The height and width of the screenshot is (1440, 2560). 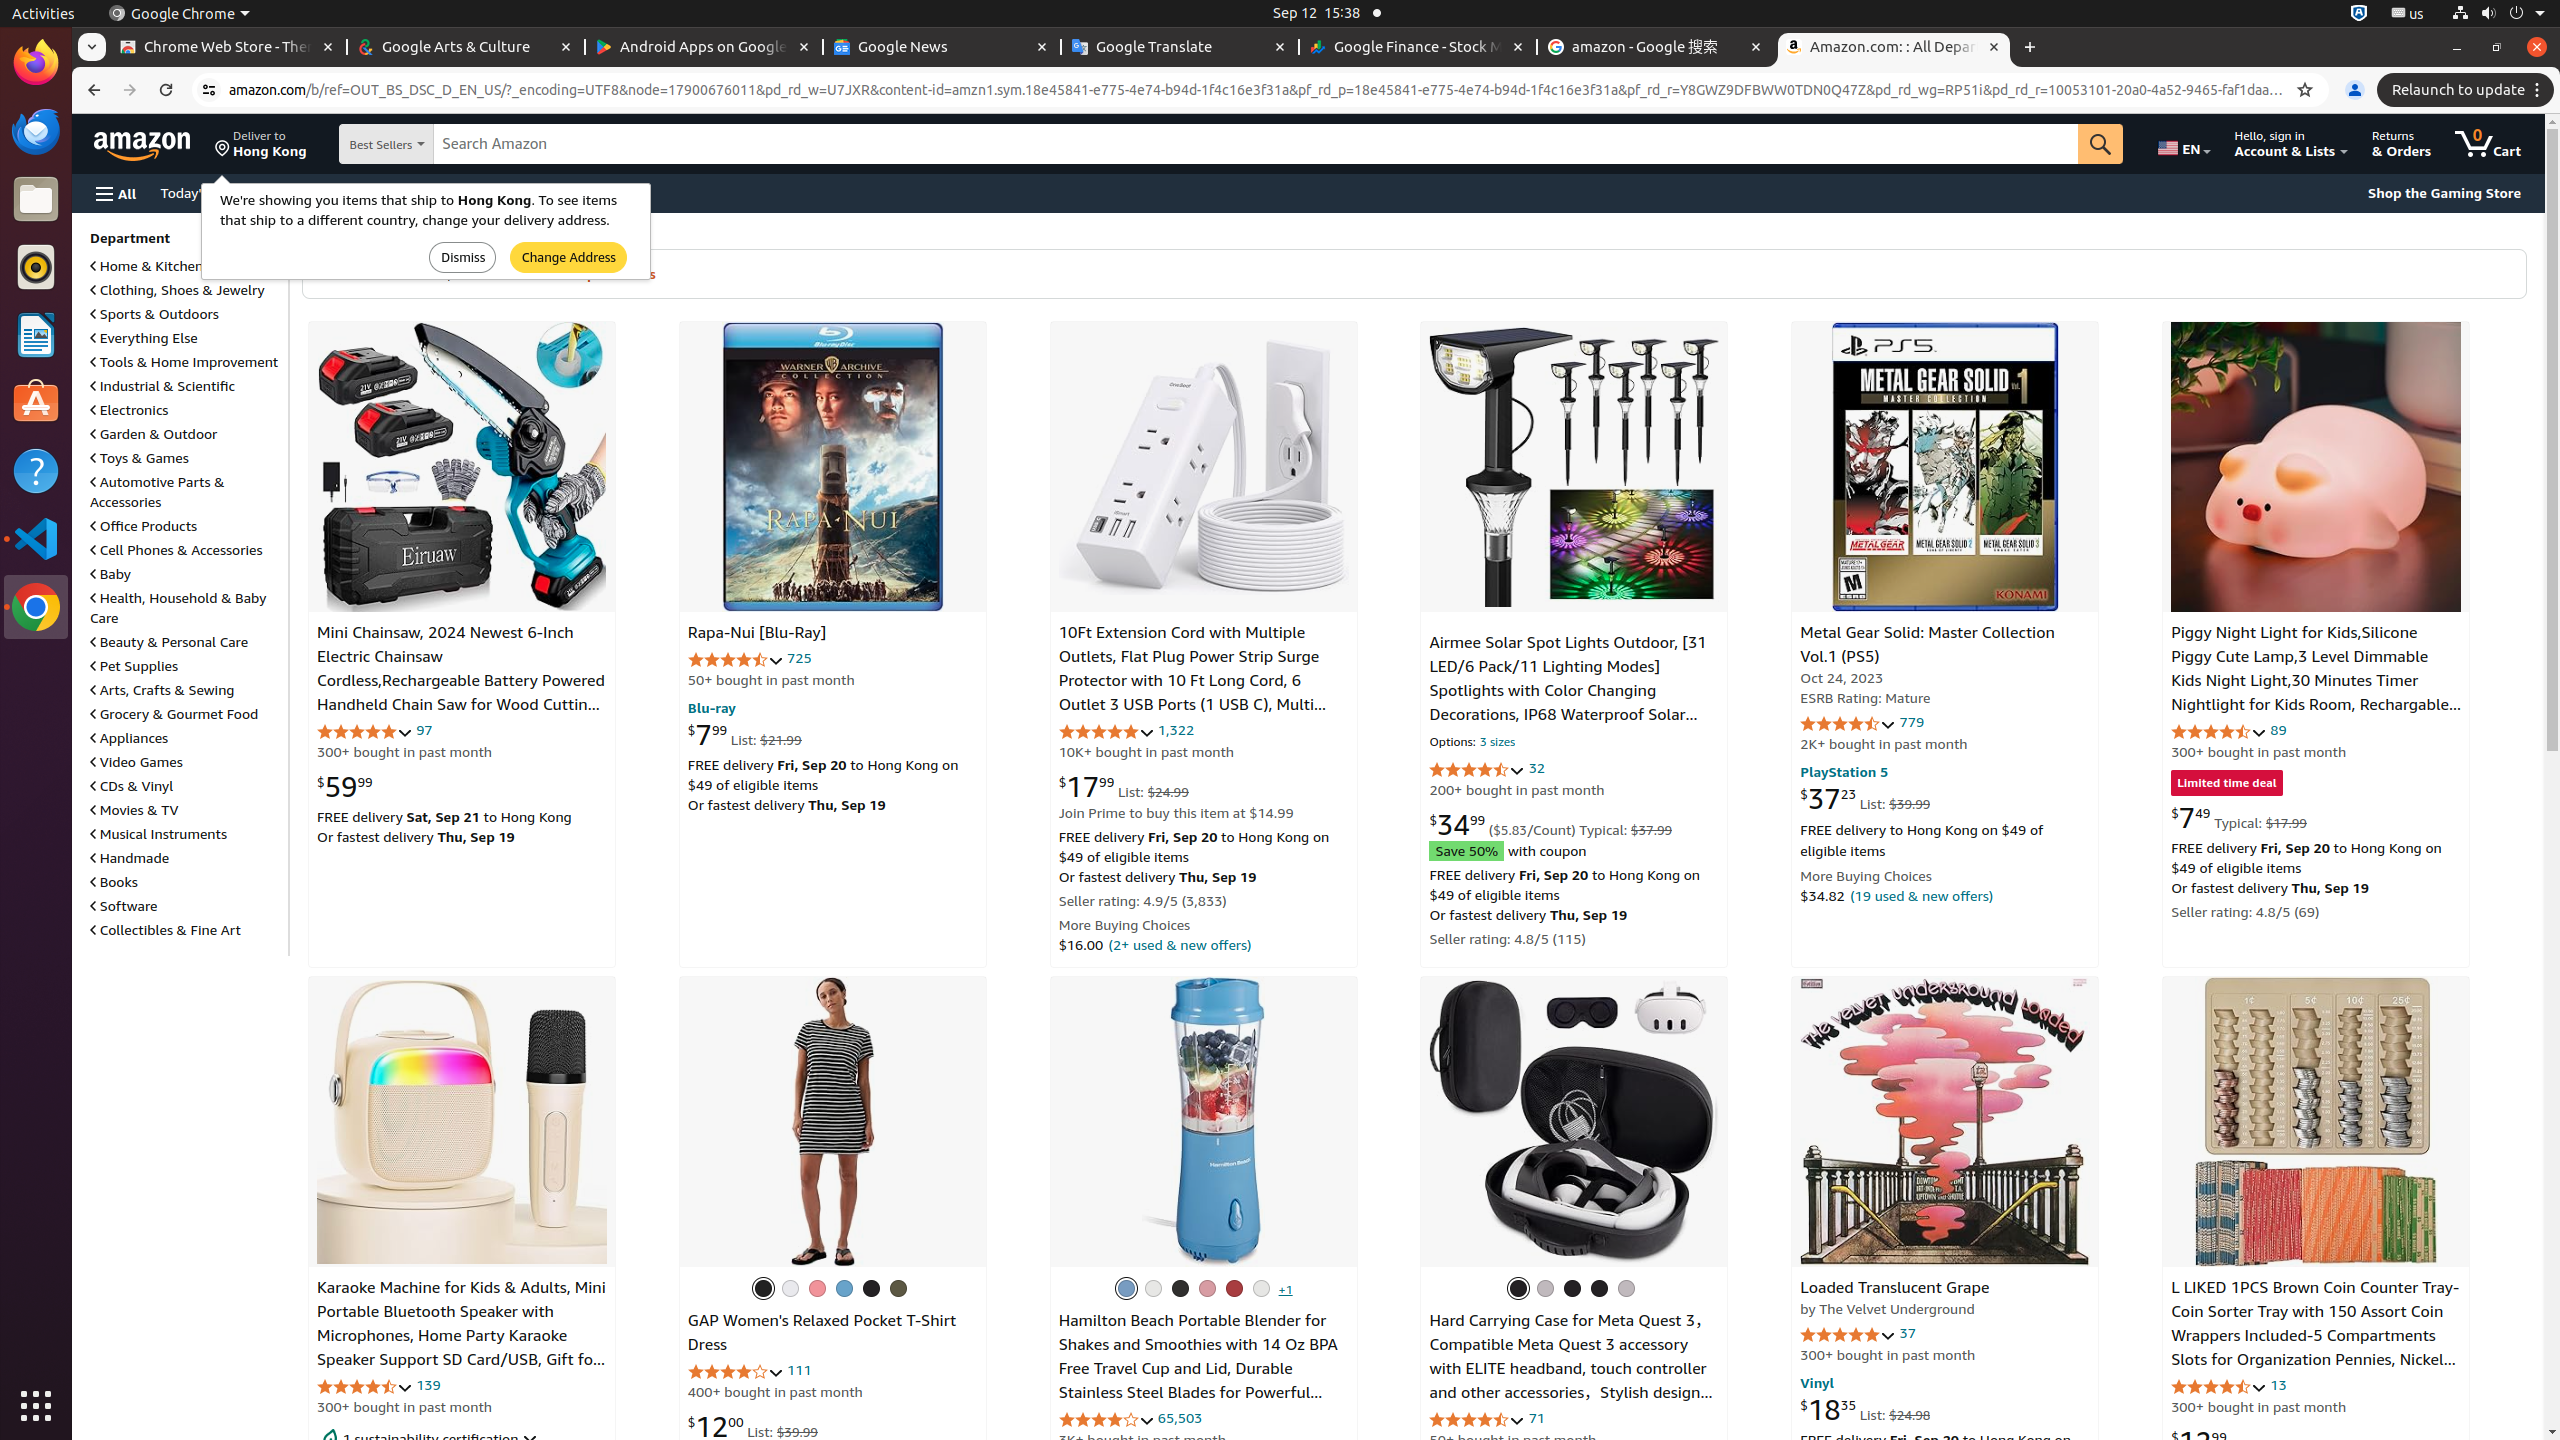 I want to click on 89, so click(x=2278, y=730).